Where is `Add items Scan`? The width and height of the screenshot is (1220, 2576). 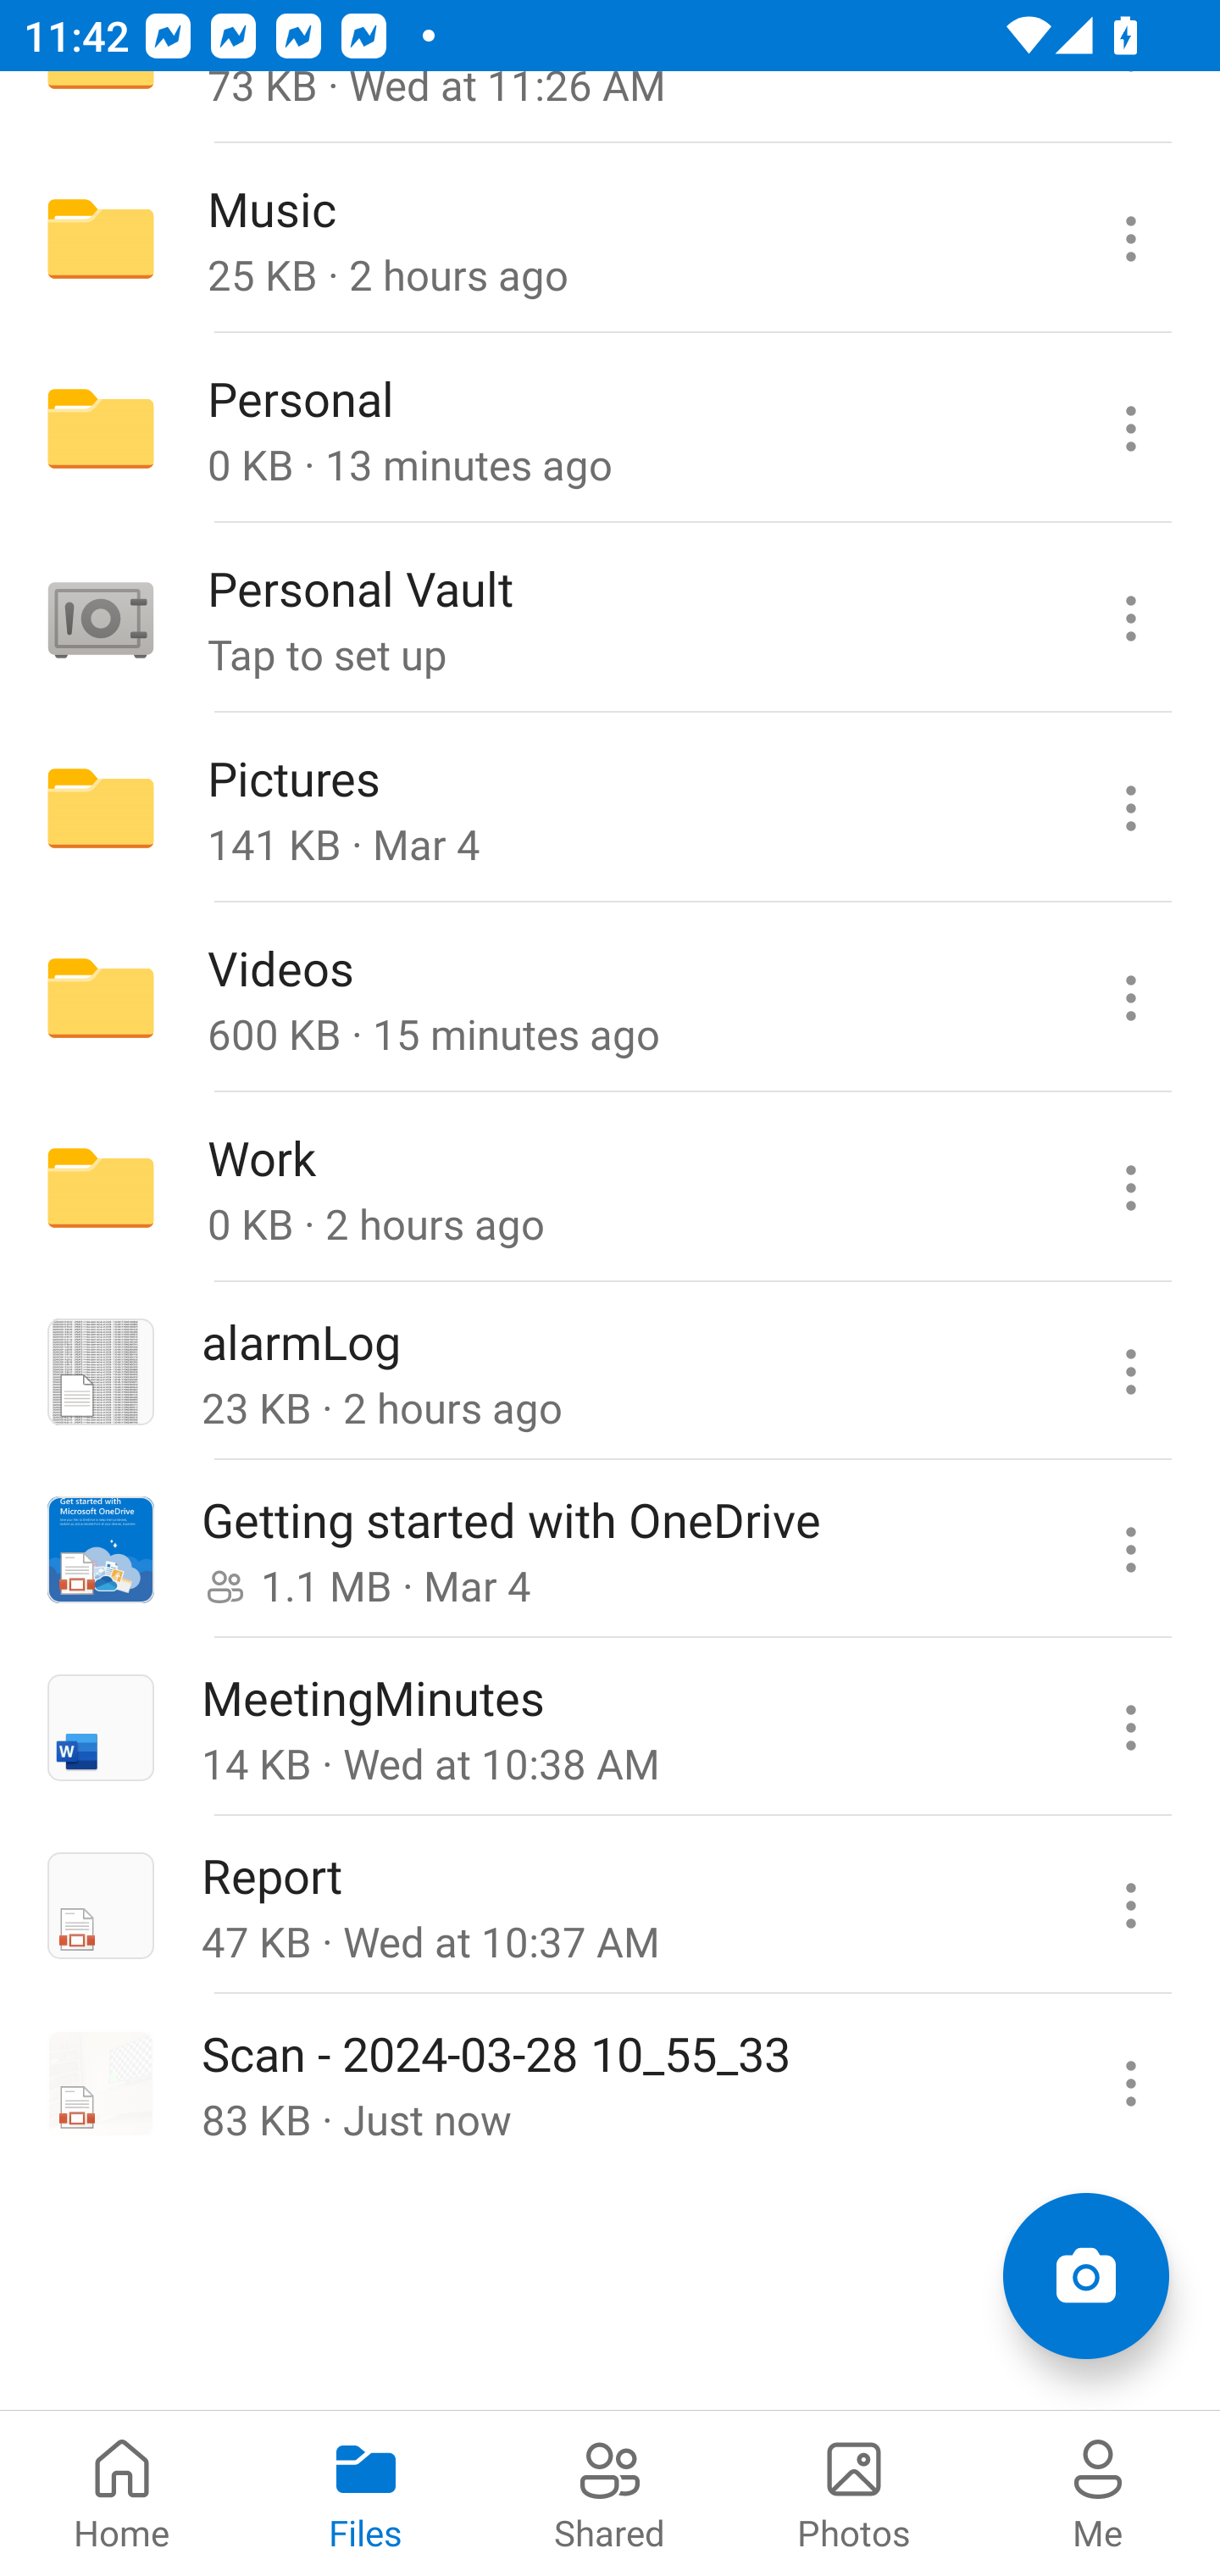 Add items Scan is located at coordinates (1085, 2276).